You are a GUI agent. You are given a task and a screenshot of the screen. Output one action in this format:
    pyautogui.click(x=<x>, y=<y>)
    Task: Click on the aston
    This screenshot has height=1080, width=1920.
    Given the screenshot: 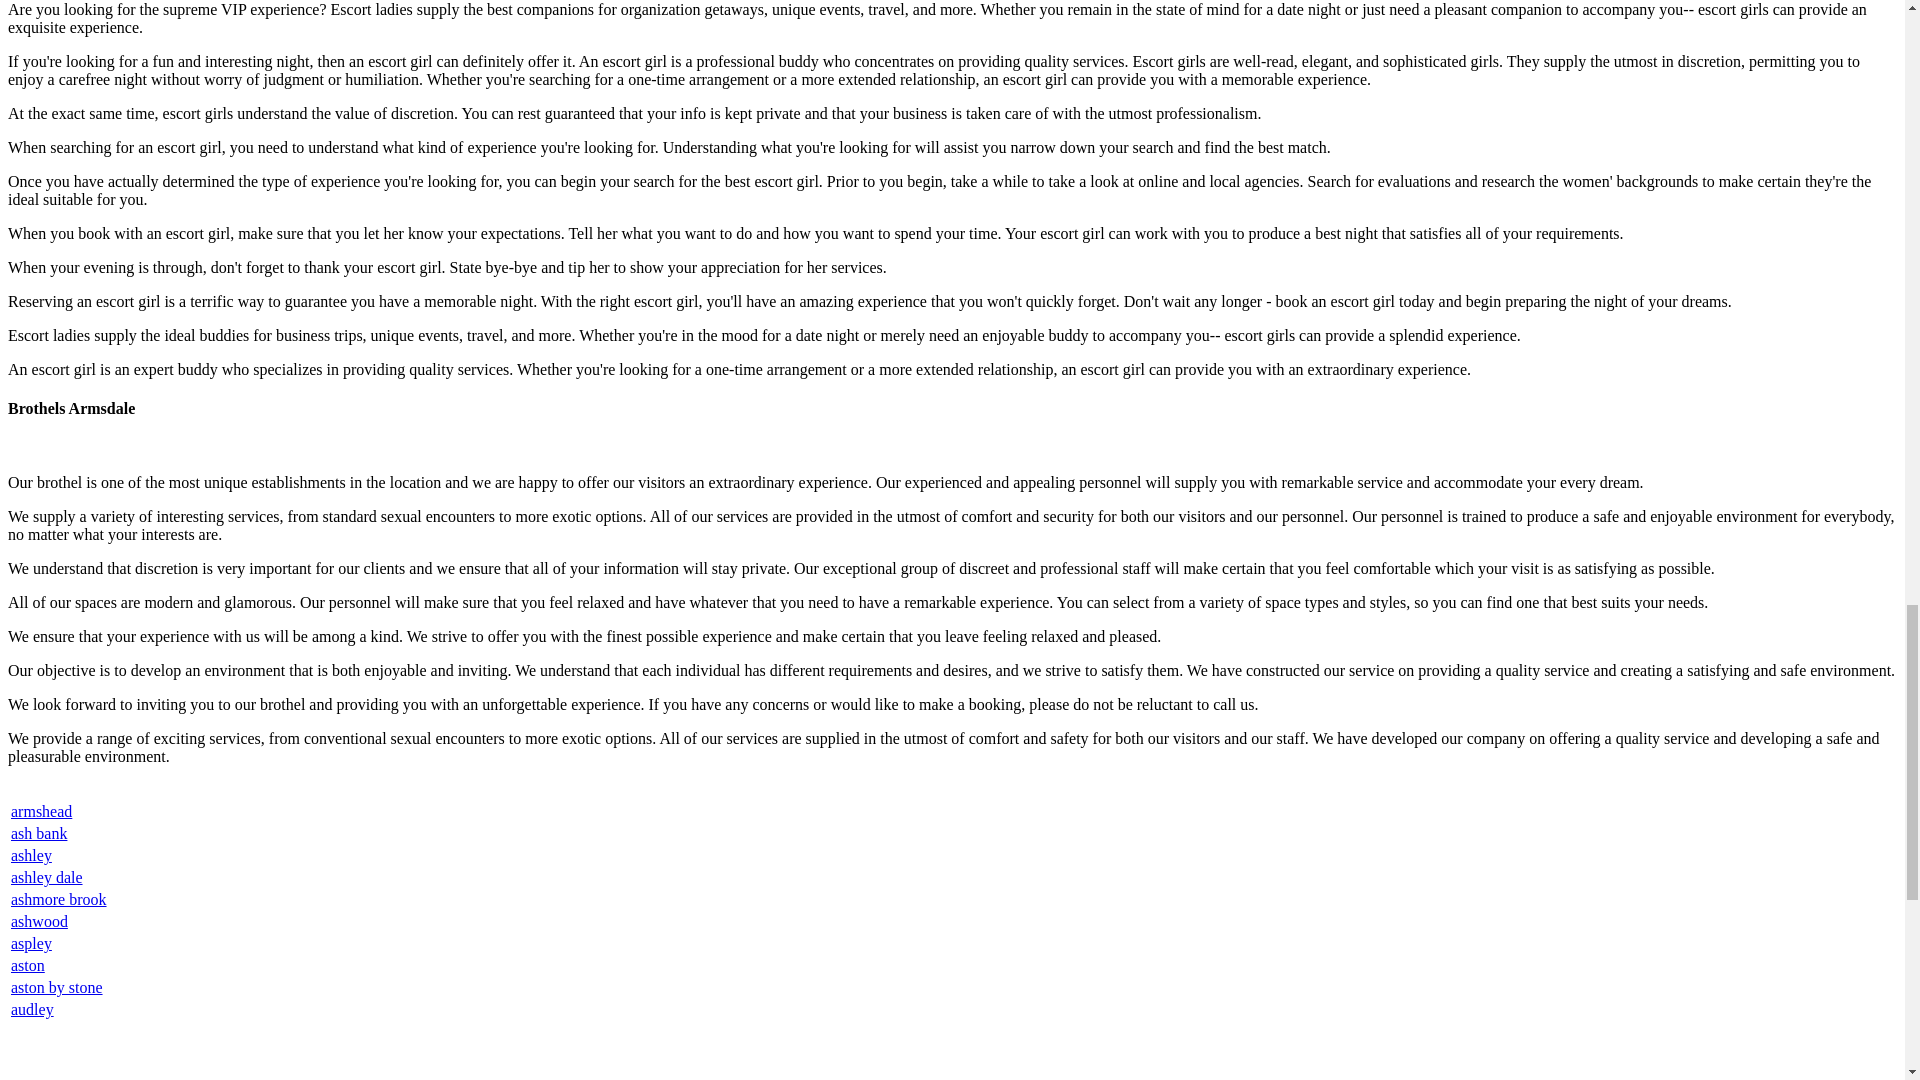 What is the action you would take?
    pyautogui.click(x=28, y=965)
    